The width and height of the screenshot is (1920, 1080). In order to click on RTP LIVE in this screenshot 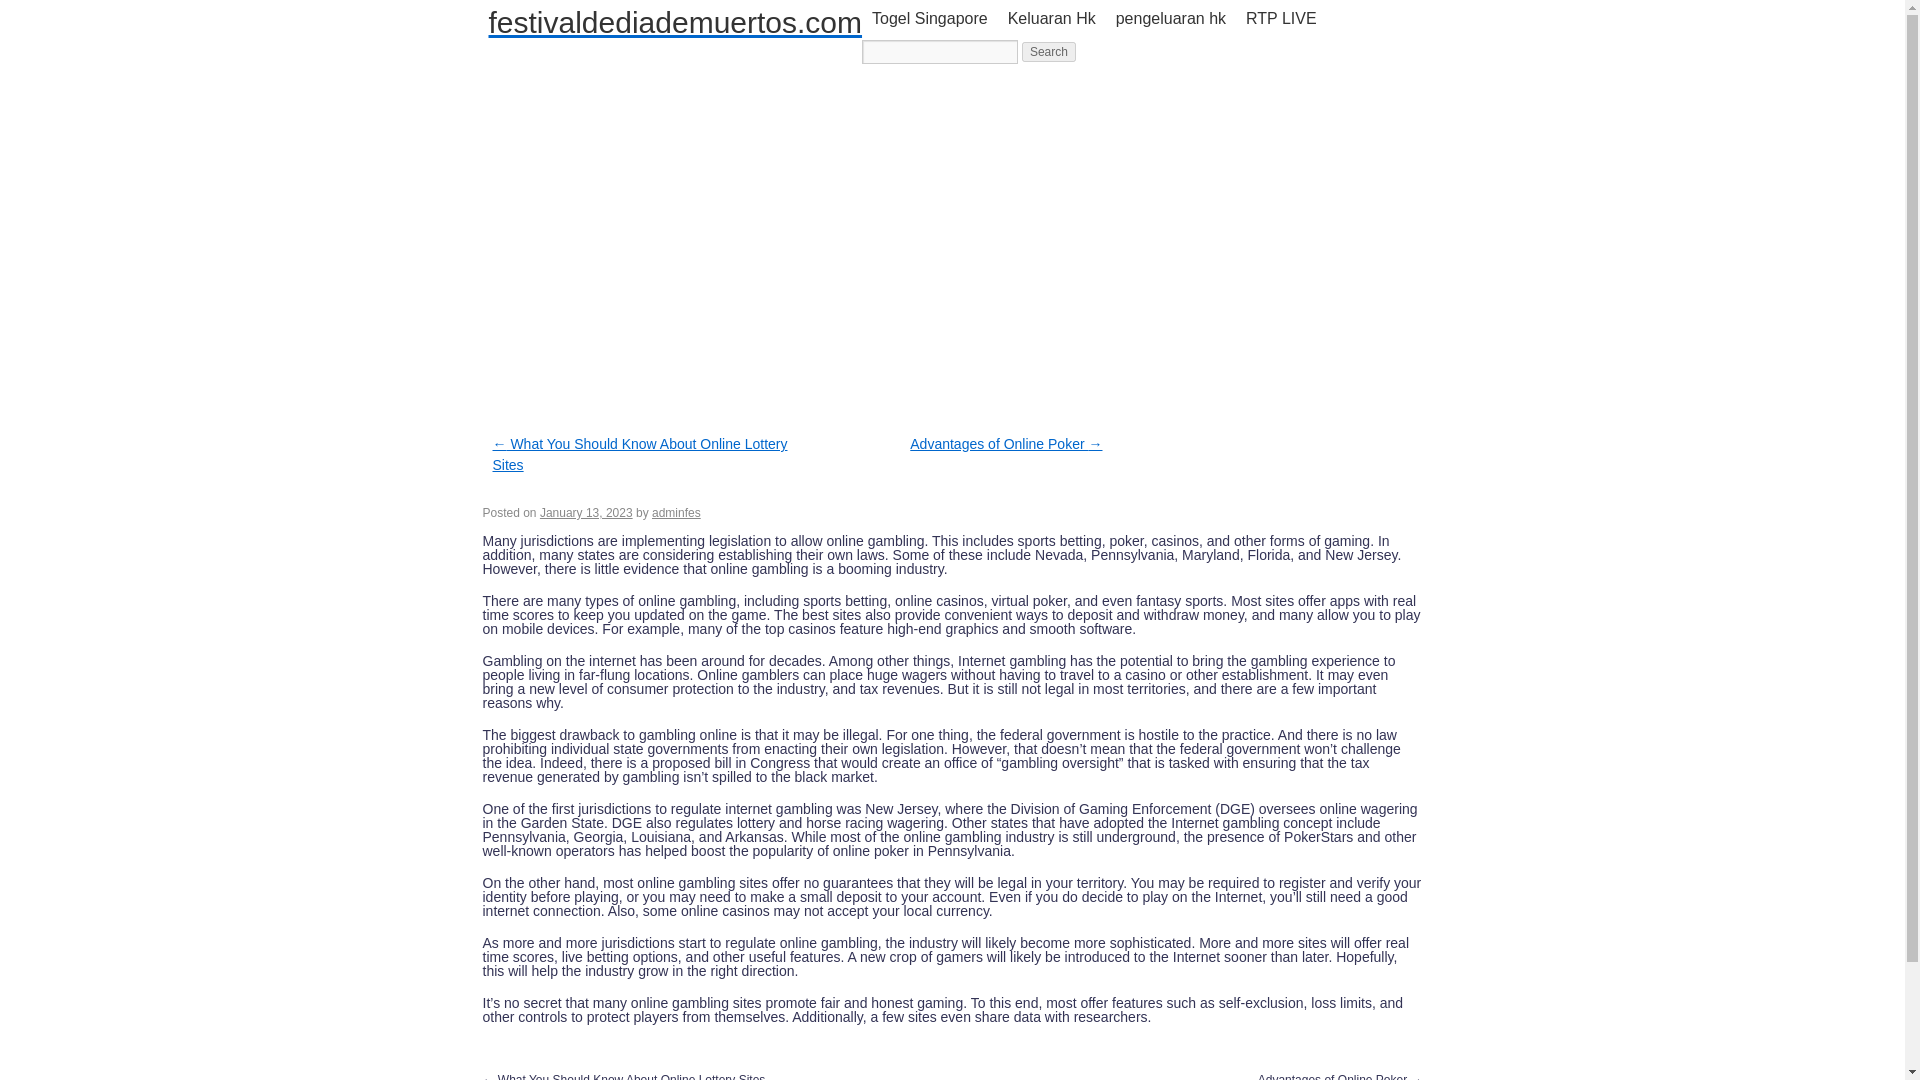, I will do `click(1281, 18)`.